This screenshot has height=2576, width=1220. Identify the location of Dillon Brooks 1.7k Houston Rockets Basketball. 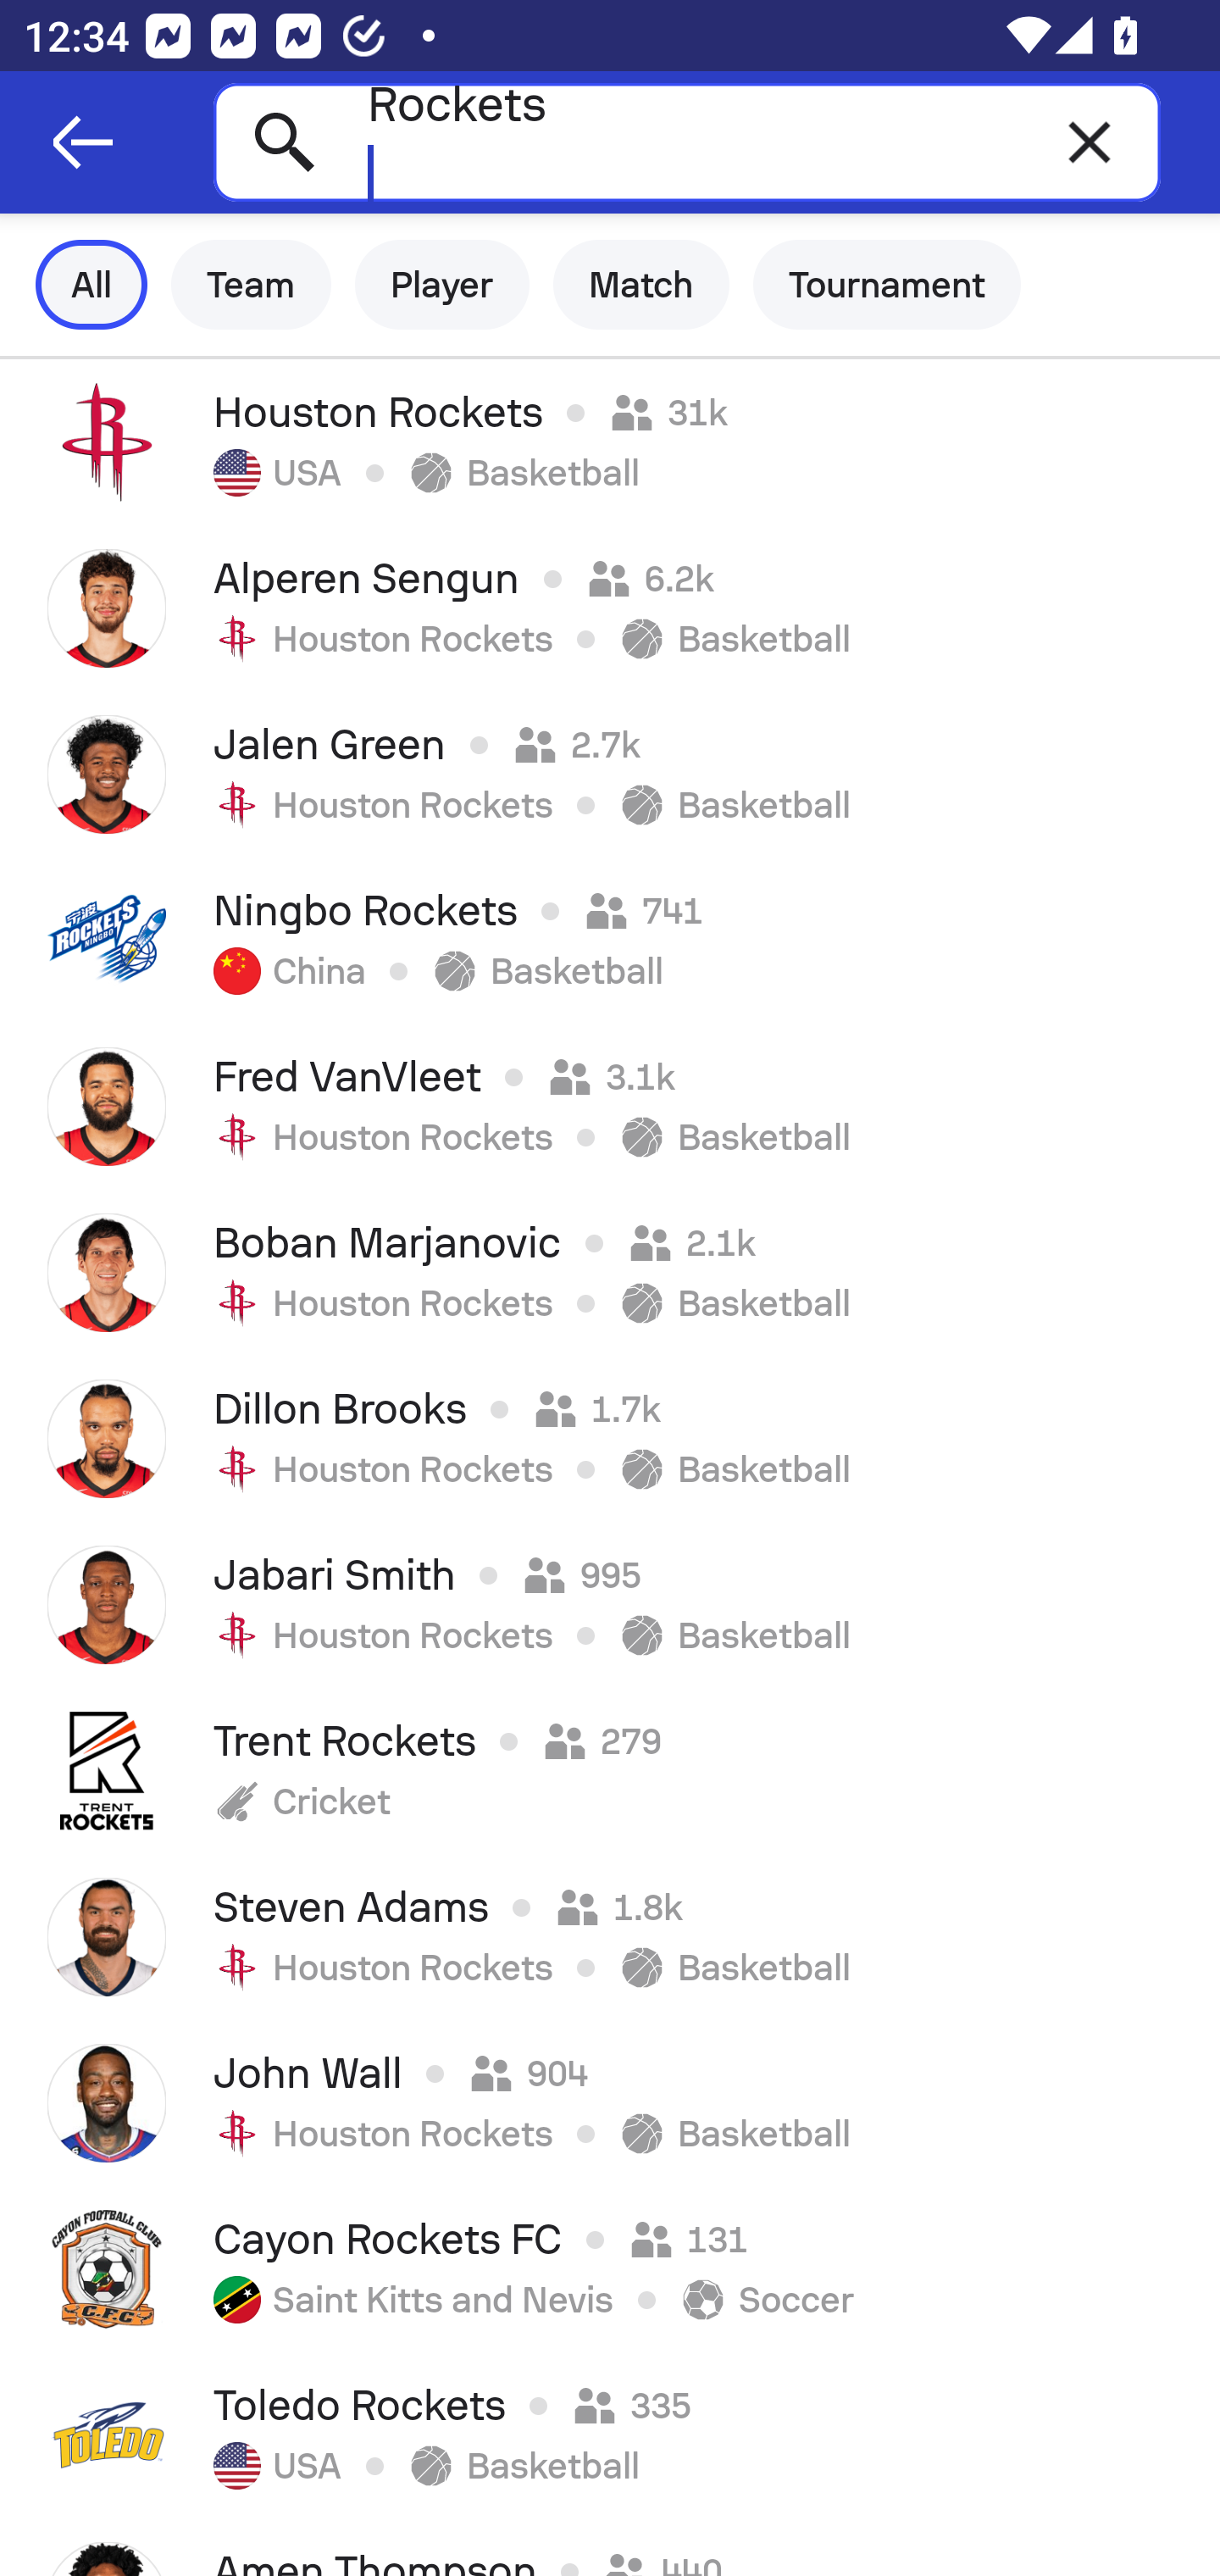
(610, 1439).